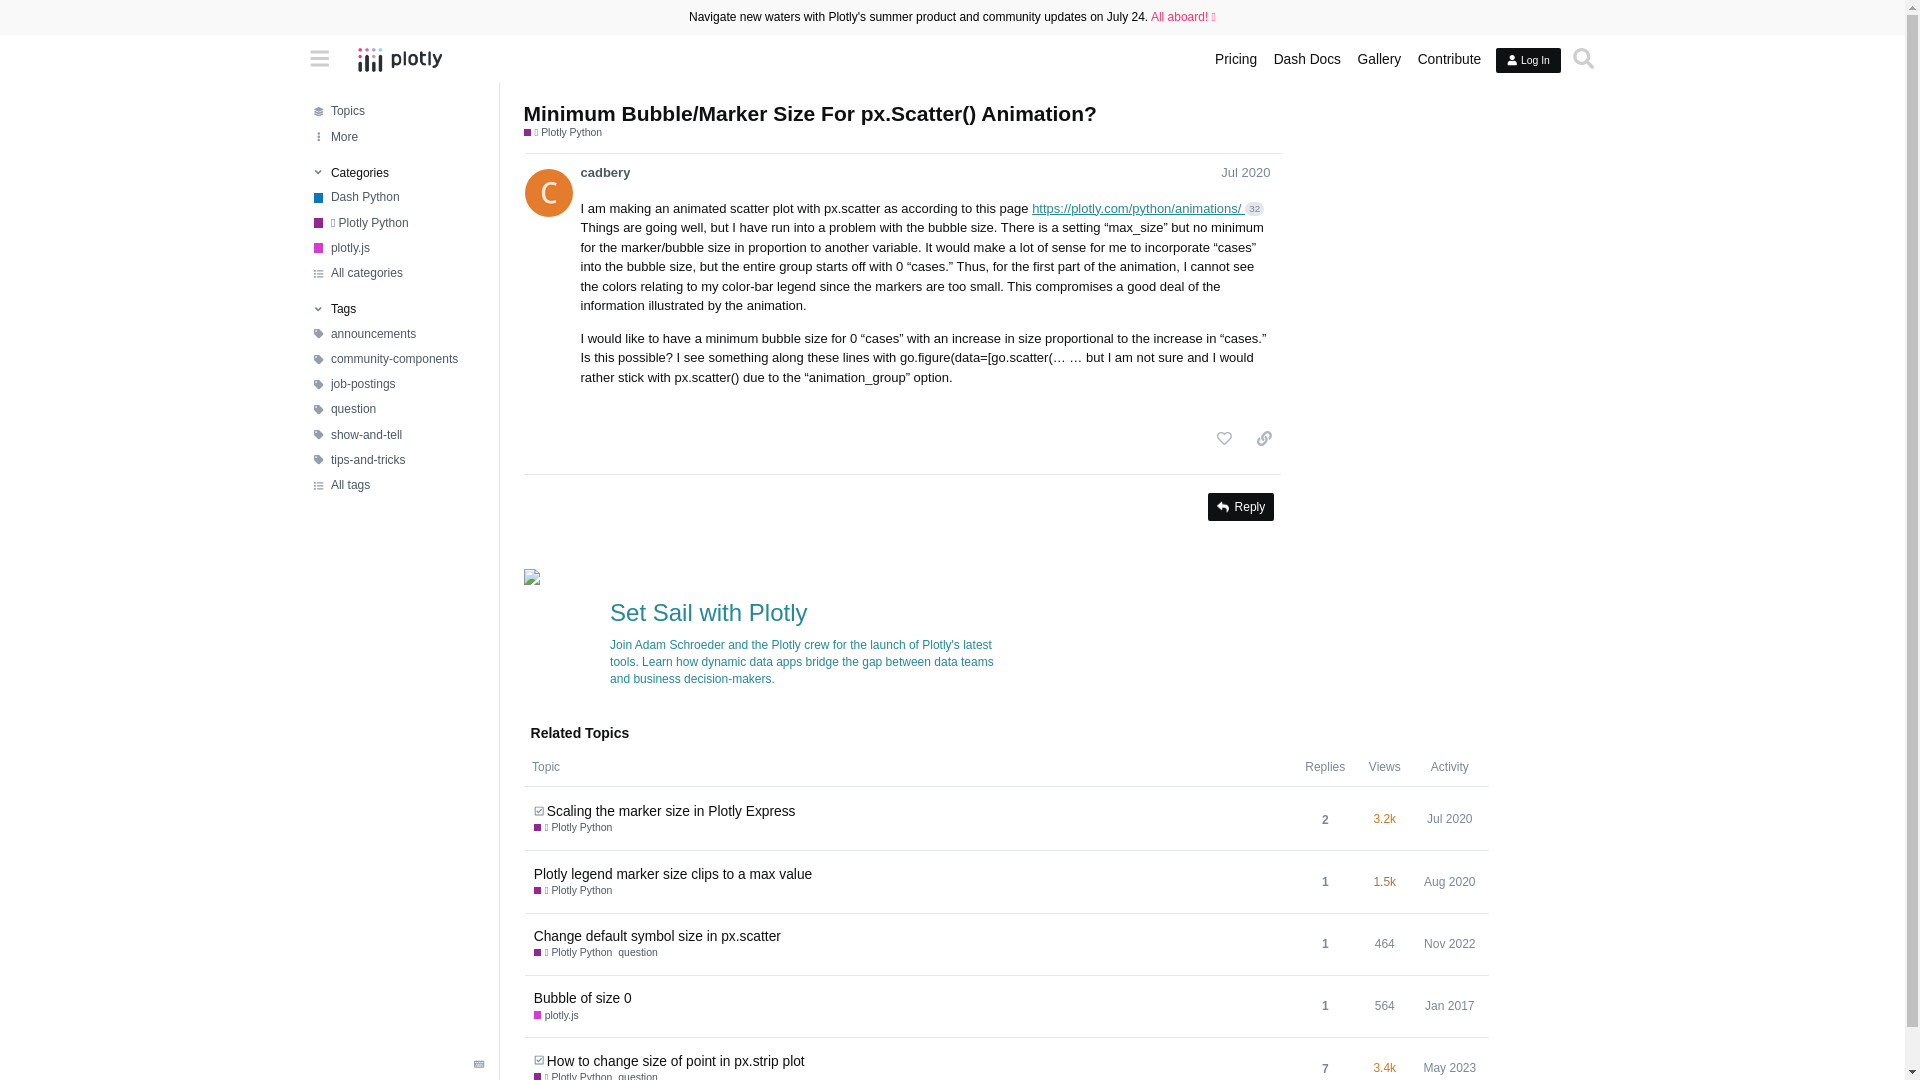 This screenshot has height=1080, width=1920. What do you see at coordinates (396, 173) in the screenshot?
I see `Toggle section` at bounding box center [396, 173].